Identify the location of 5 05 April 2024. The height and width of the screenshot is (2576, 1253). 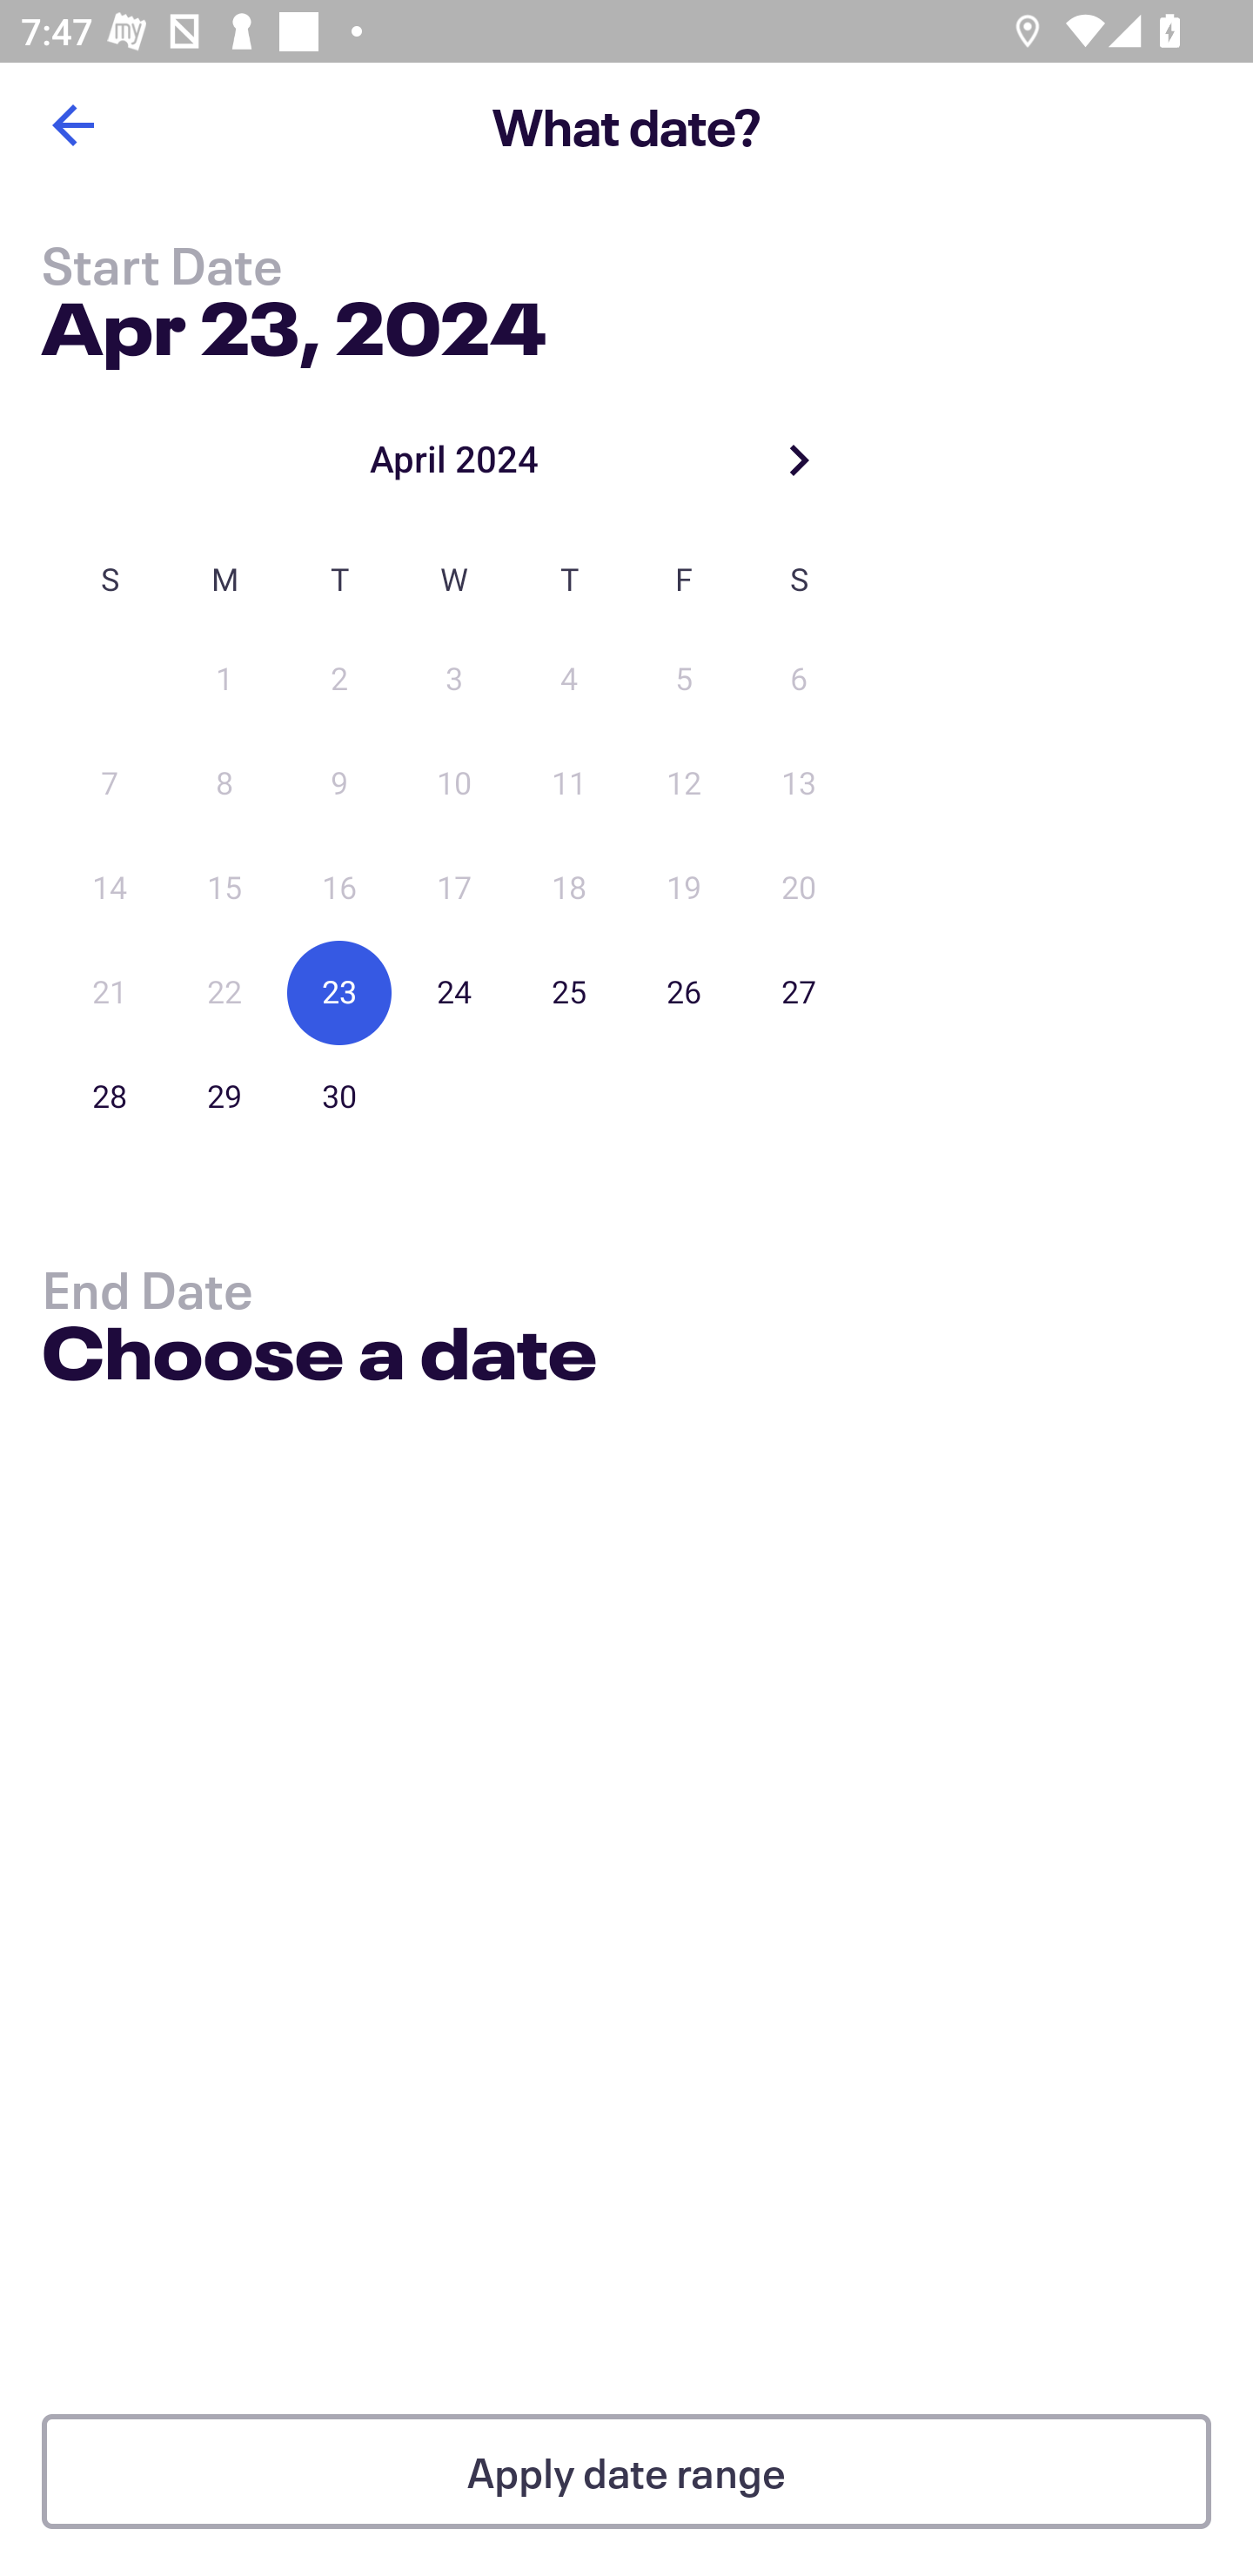
(684, 680).